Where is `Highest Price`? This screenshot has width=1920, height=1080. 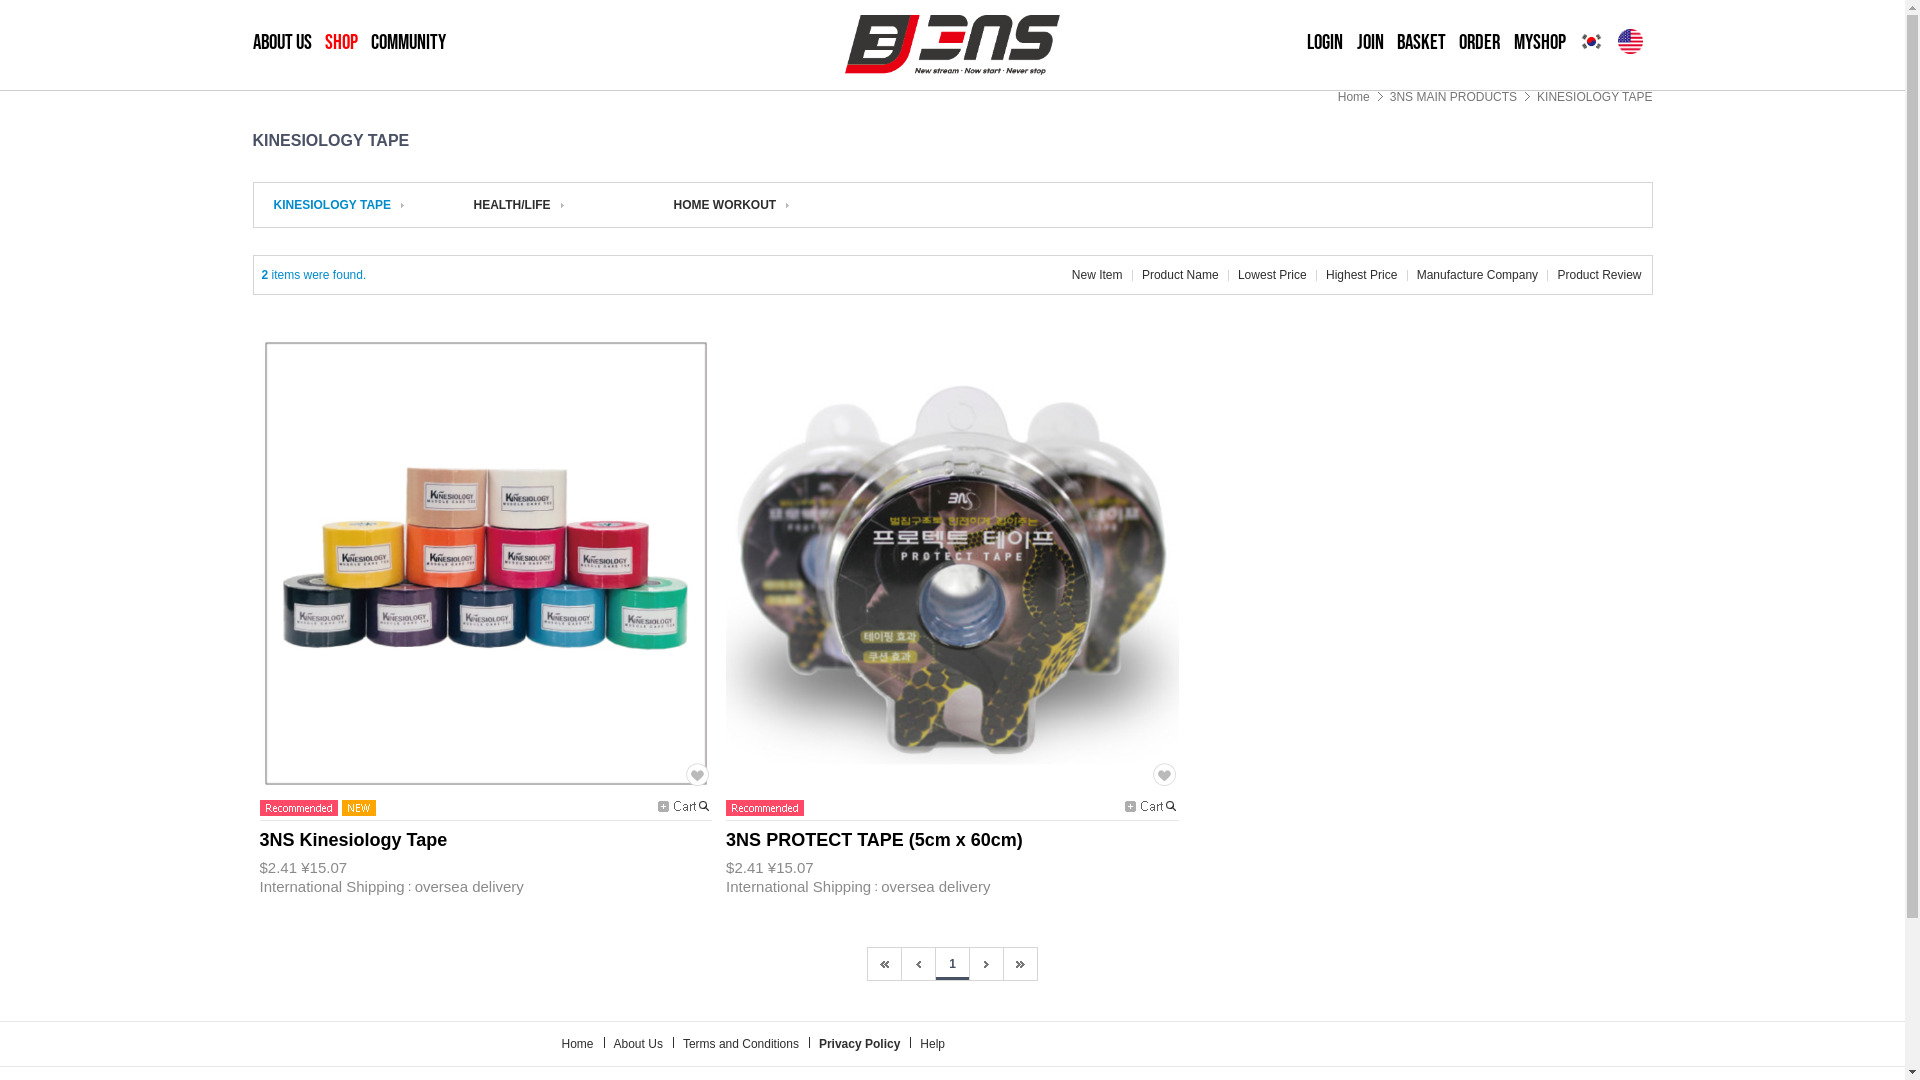
Highest Price is located at coordinates (1362, 275).